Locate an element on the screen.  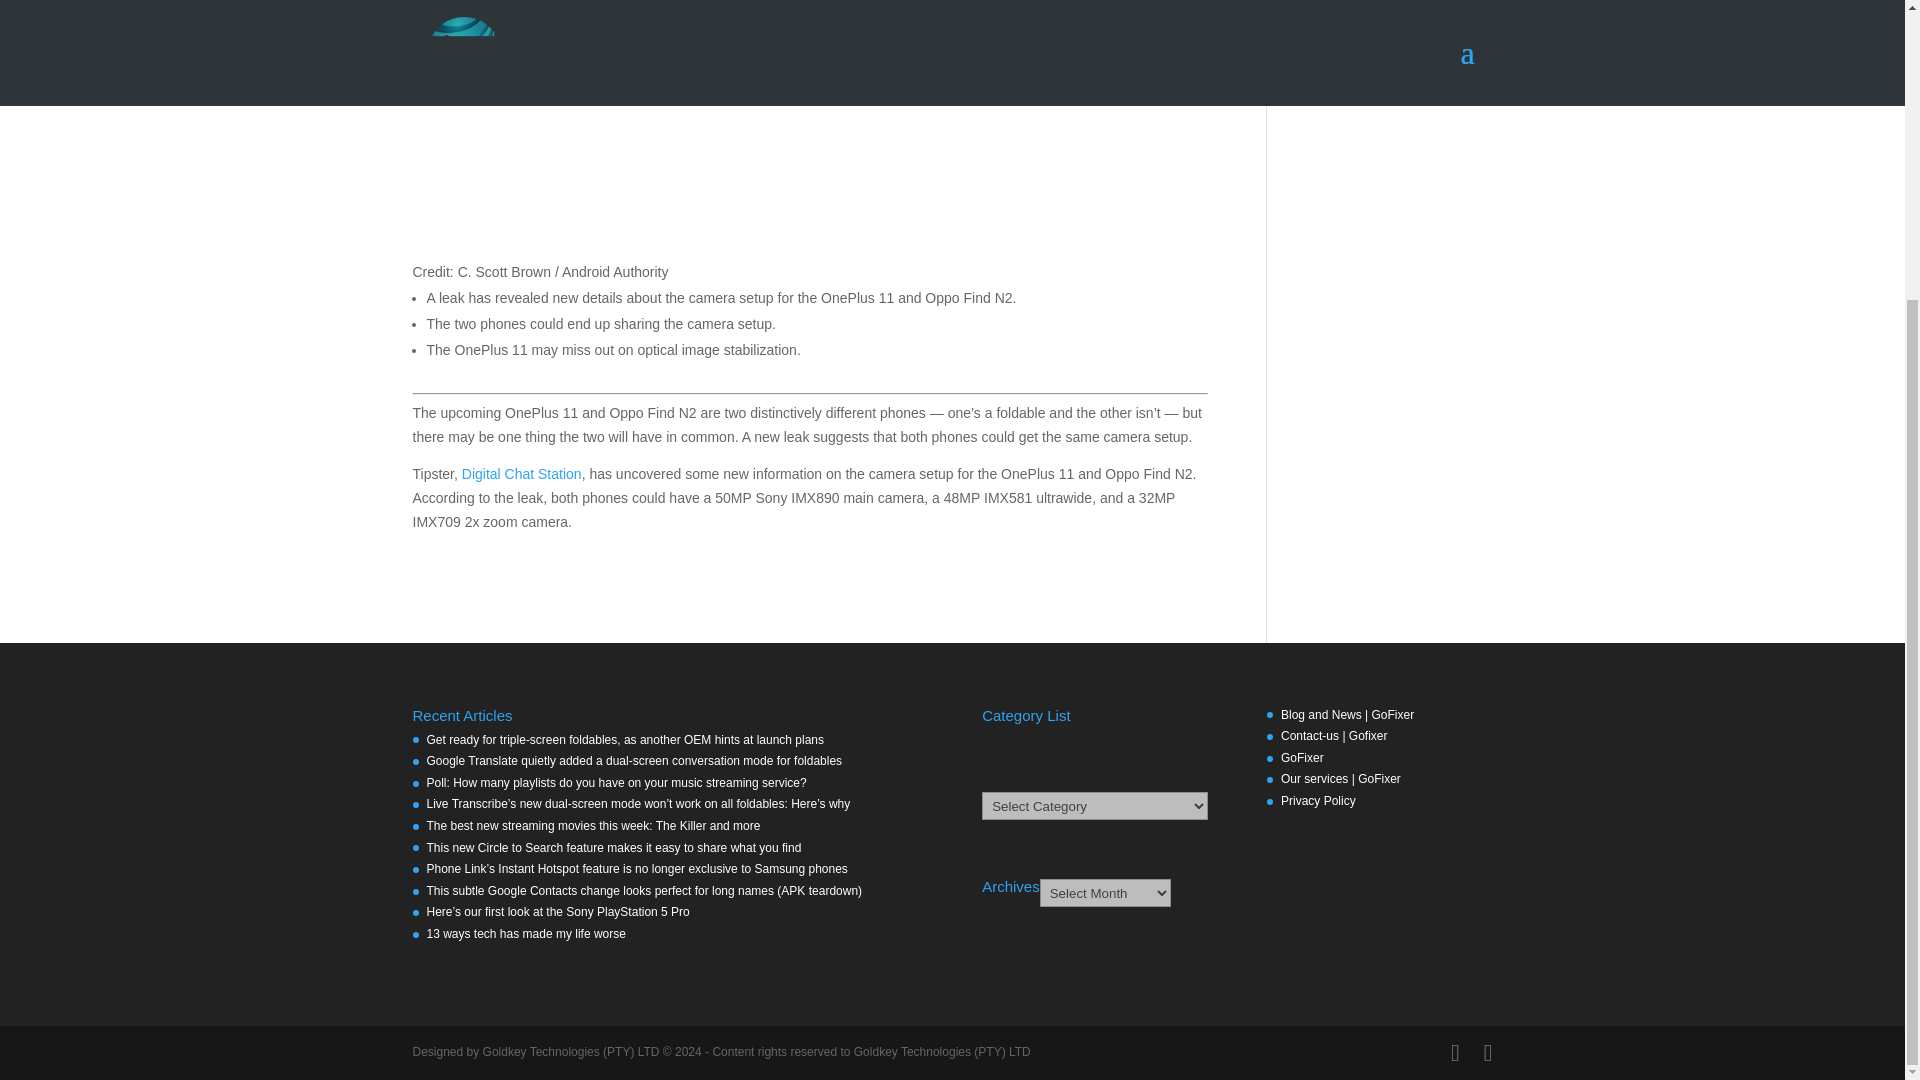
Digital Chat Station is located at coordinates (522, 473).